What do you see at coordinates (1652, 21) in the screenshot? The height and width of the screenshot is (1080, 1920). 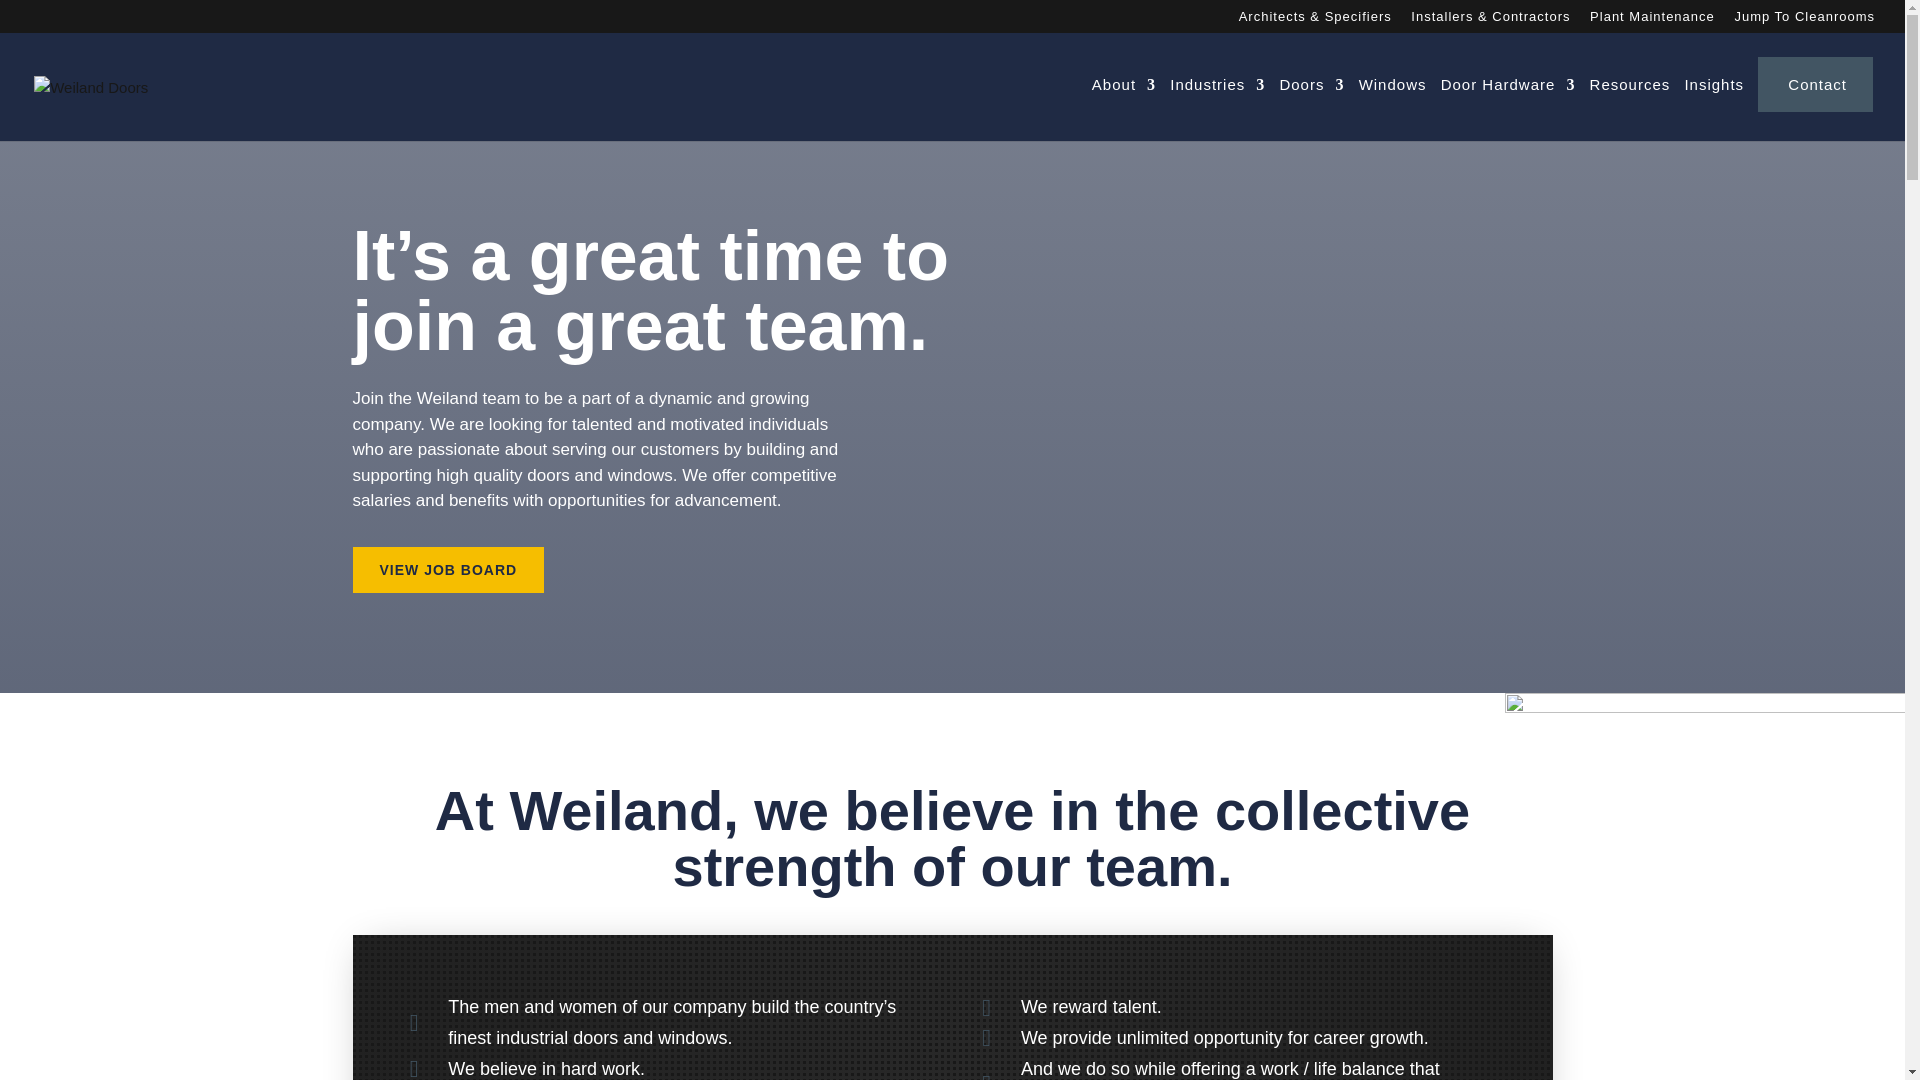 I see `Plant Maintenance` at bounding box center [1652, 21].